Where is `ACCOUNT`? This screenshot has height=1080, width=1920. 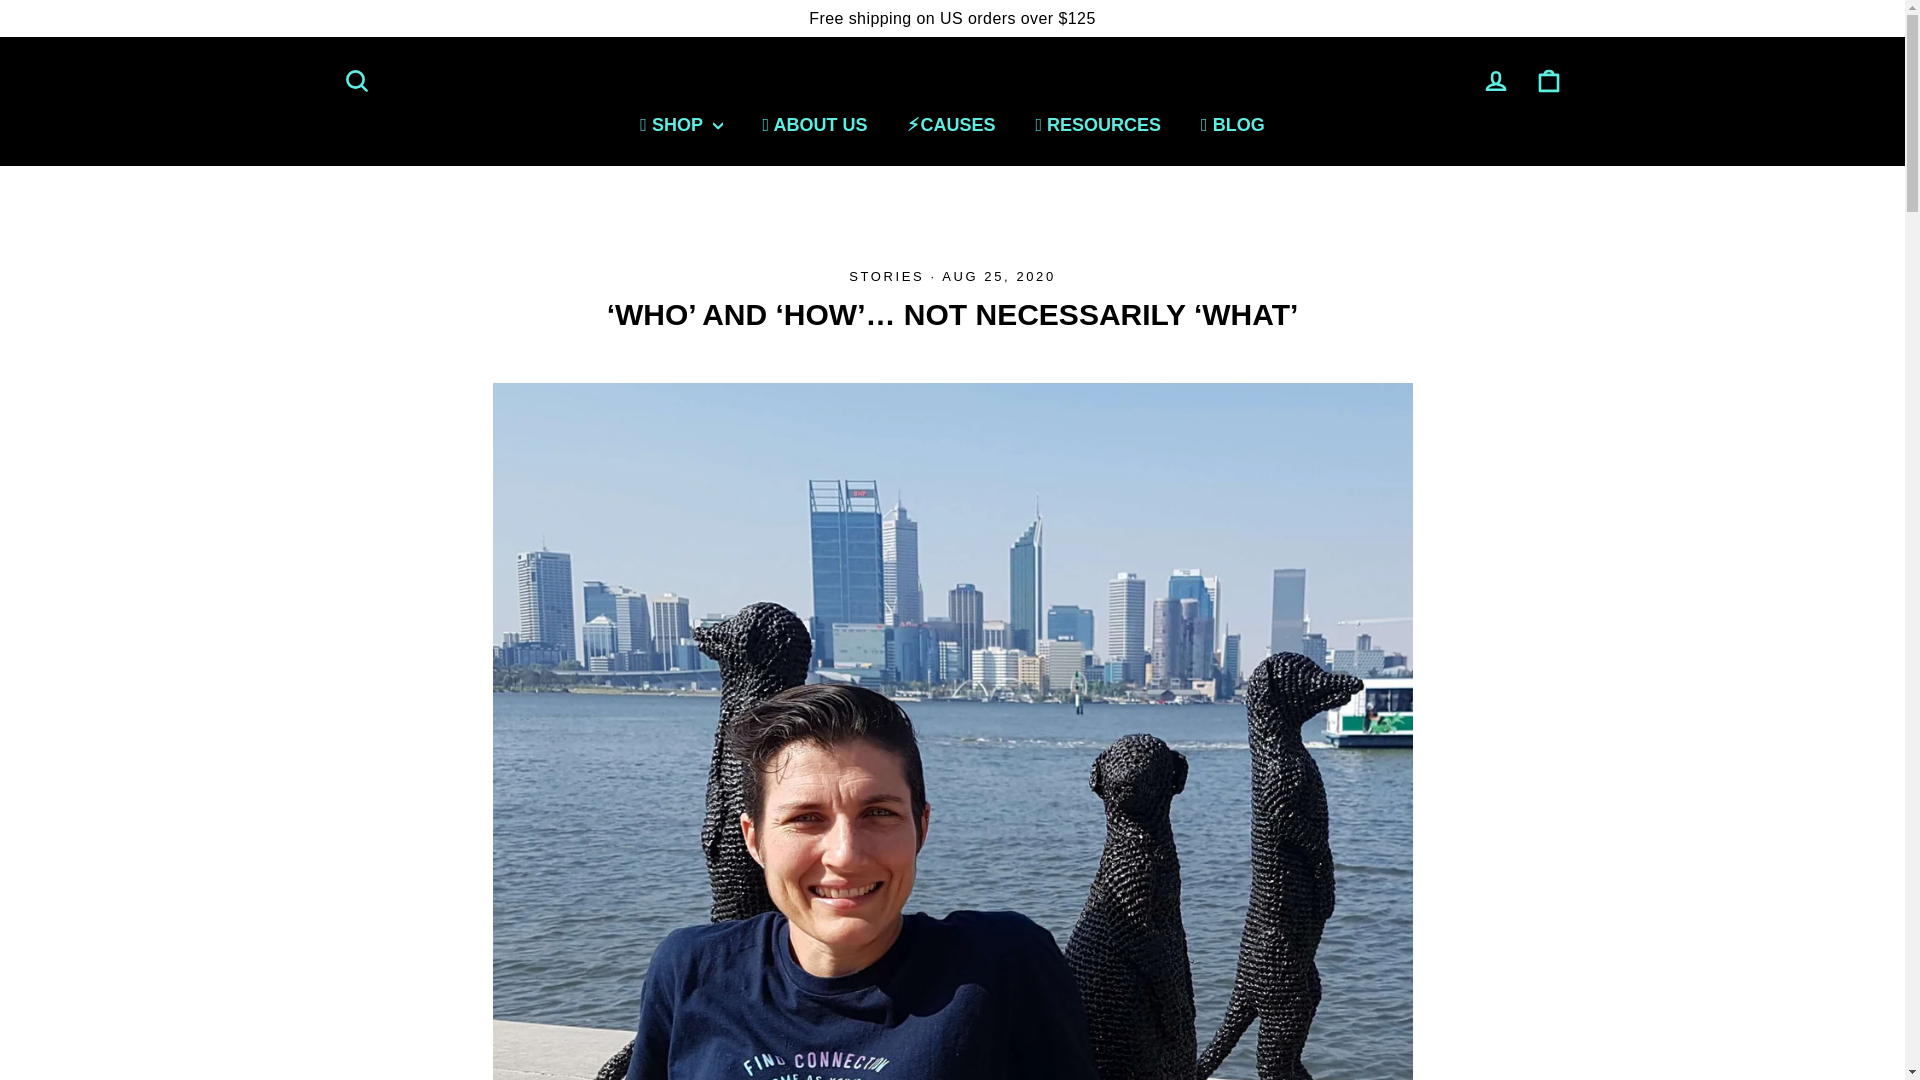
ACCOUNT is located at coordinates (1548, 80).